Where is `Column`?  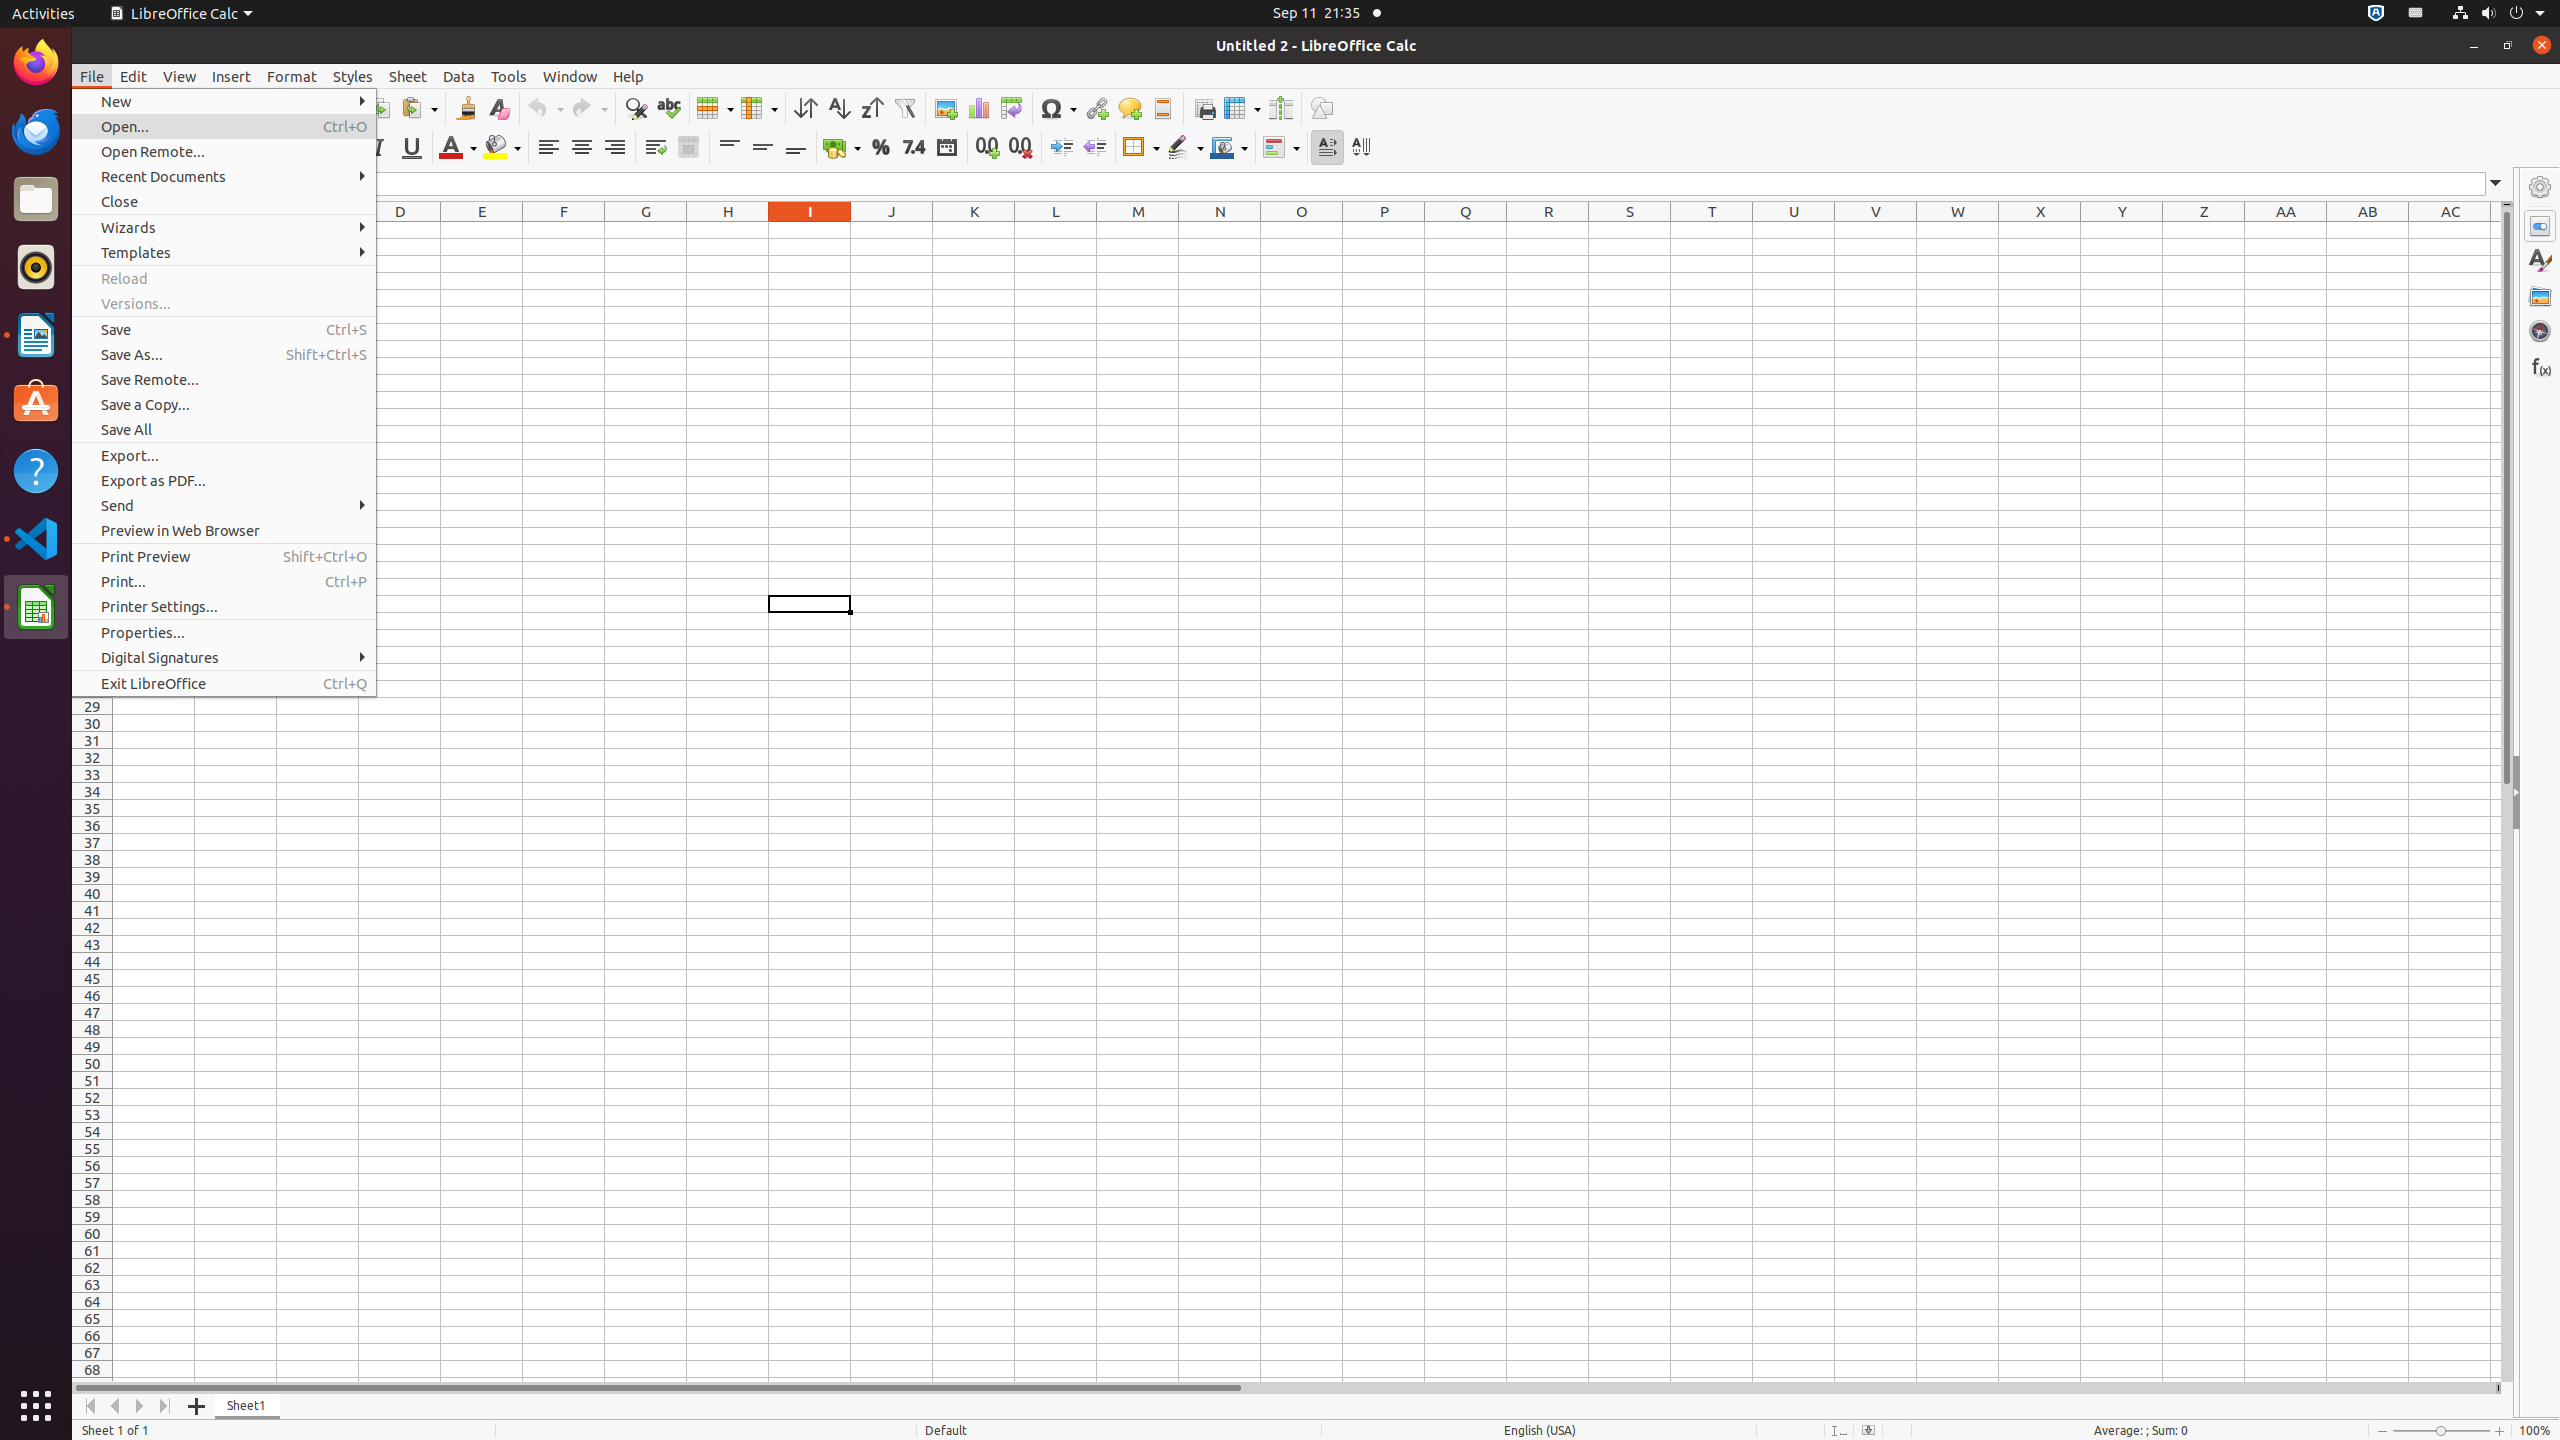 Column is located at coordinates (759, 108).